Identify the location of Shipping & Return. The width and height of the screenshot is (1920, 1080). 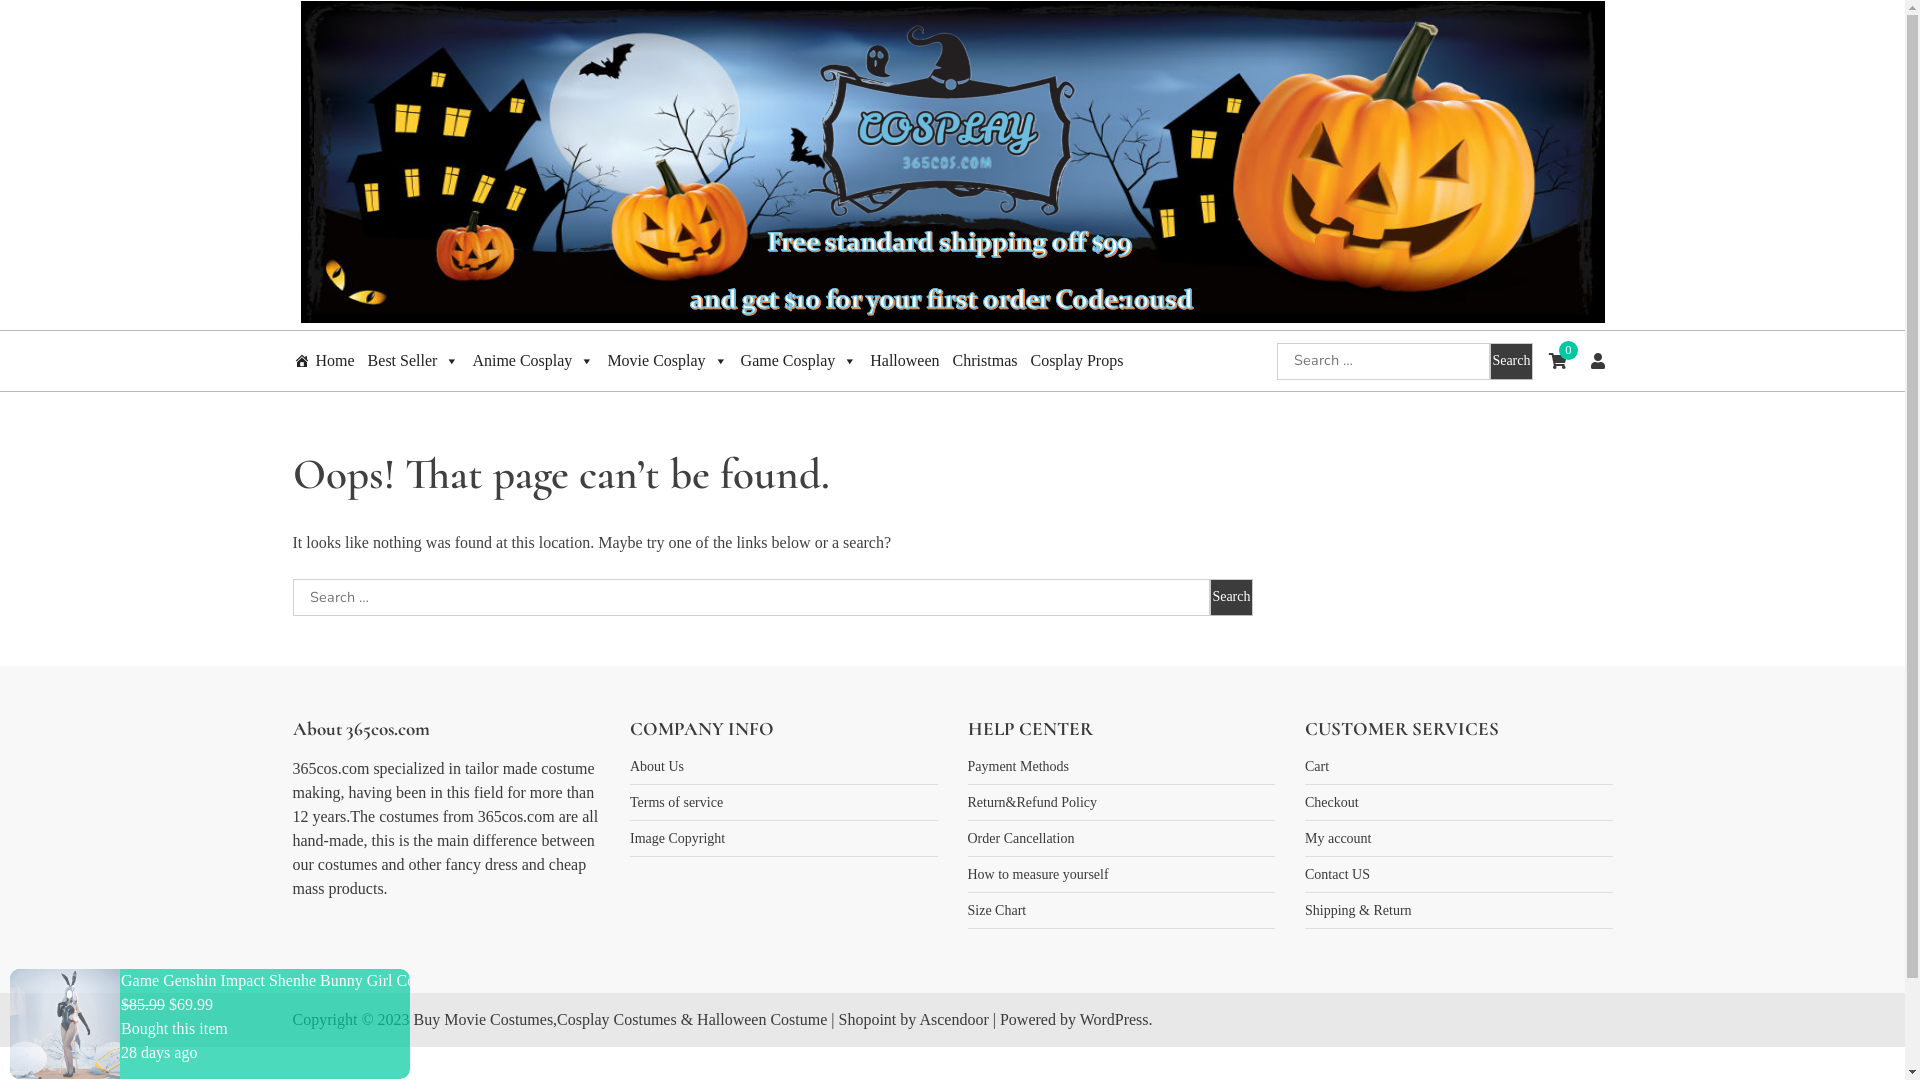
(1358, 910).